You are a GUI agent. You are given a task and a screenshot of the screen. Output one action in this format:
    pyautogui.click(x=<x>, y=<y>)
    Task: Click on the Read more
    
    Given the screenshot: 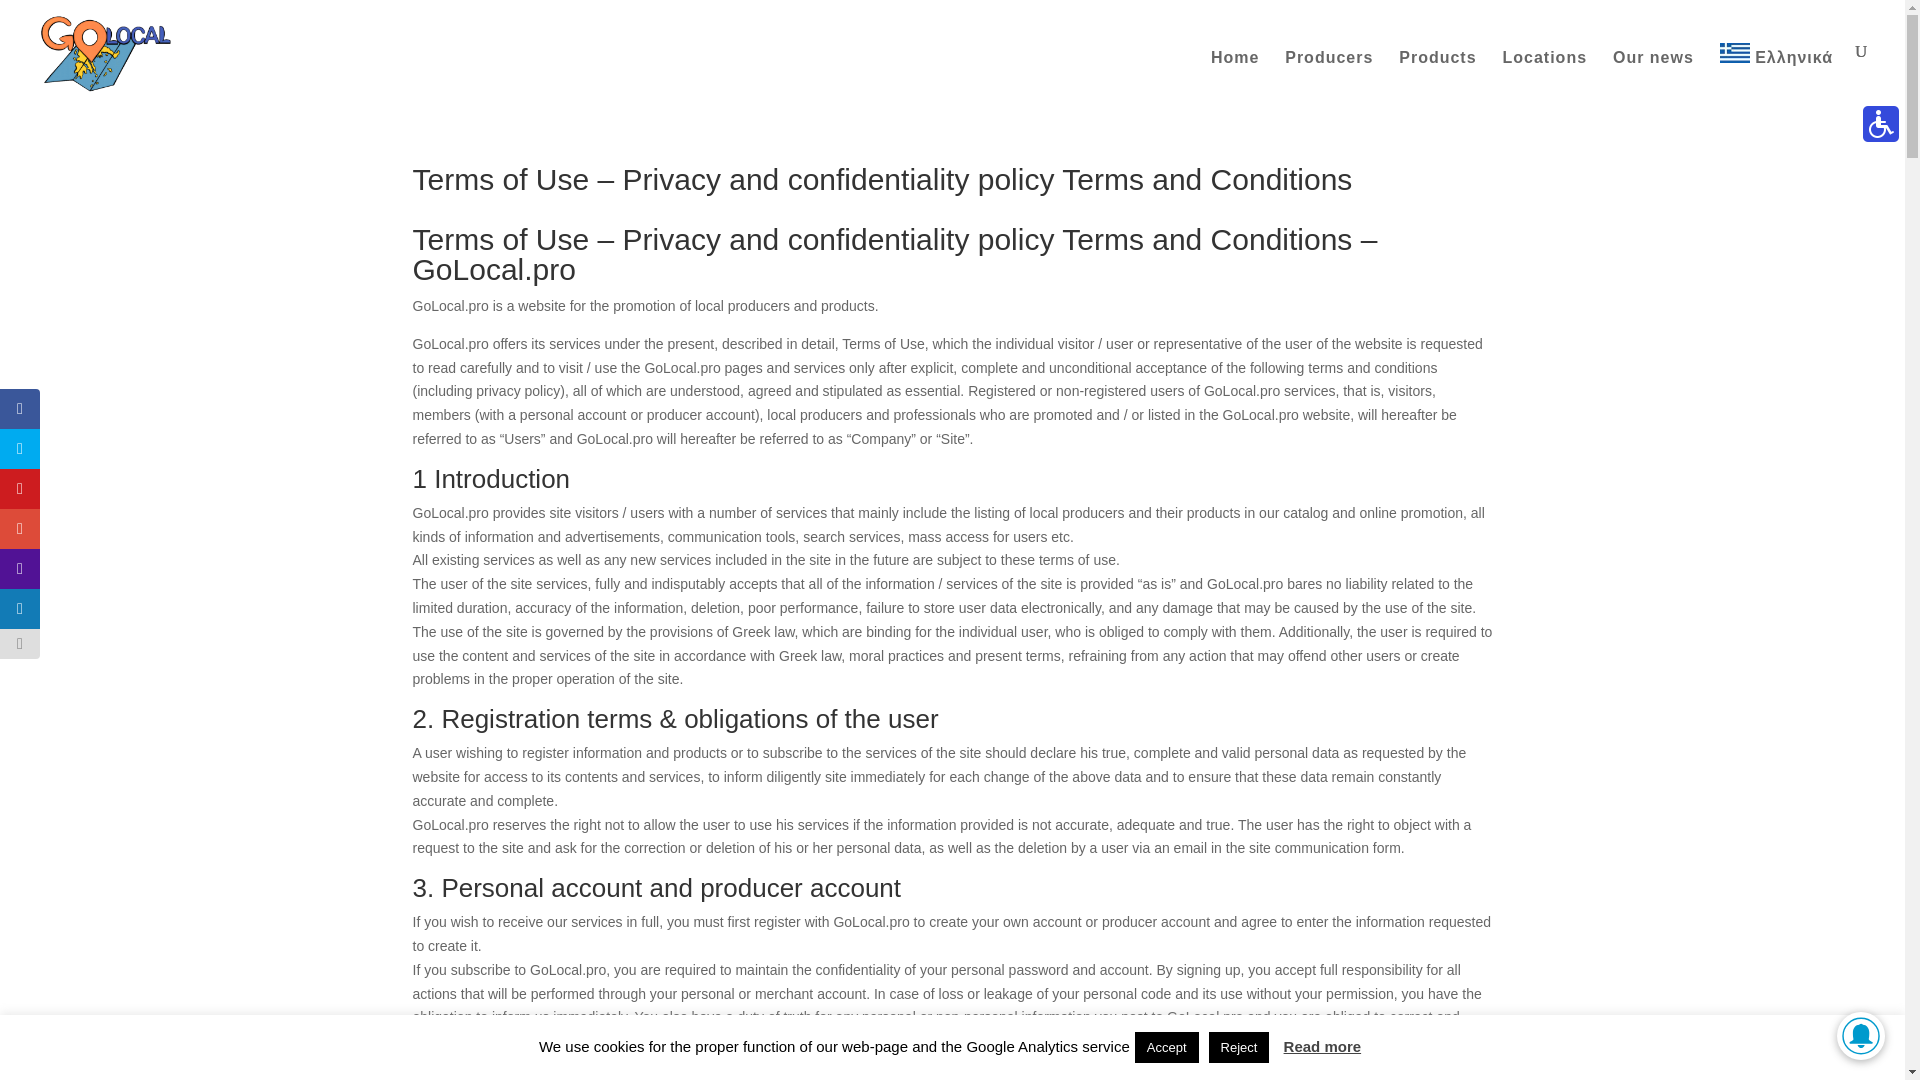 What is the action you would take?
    pyautogui.click(x=1322, y=1046)
    